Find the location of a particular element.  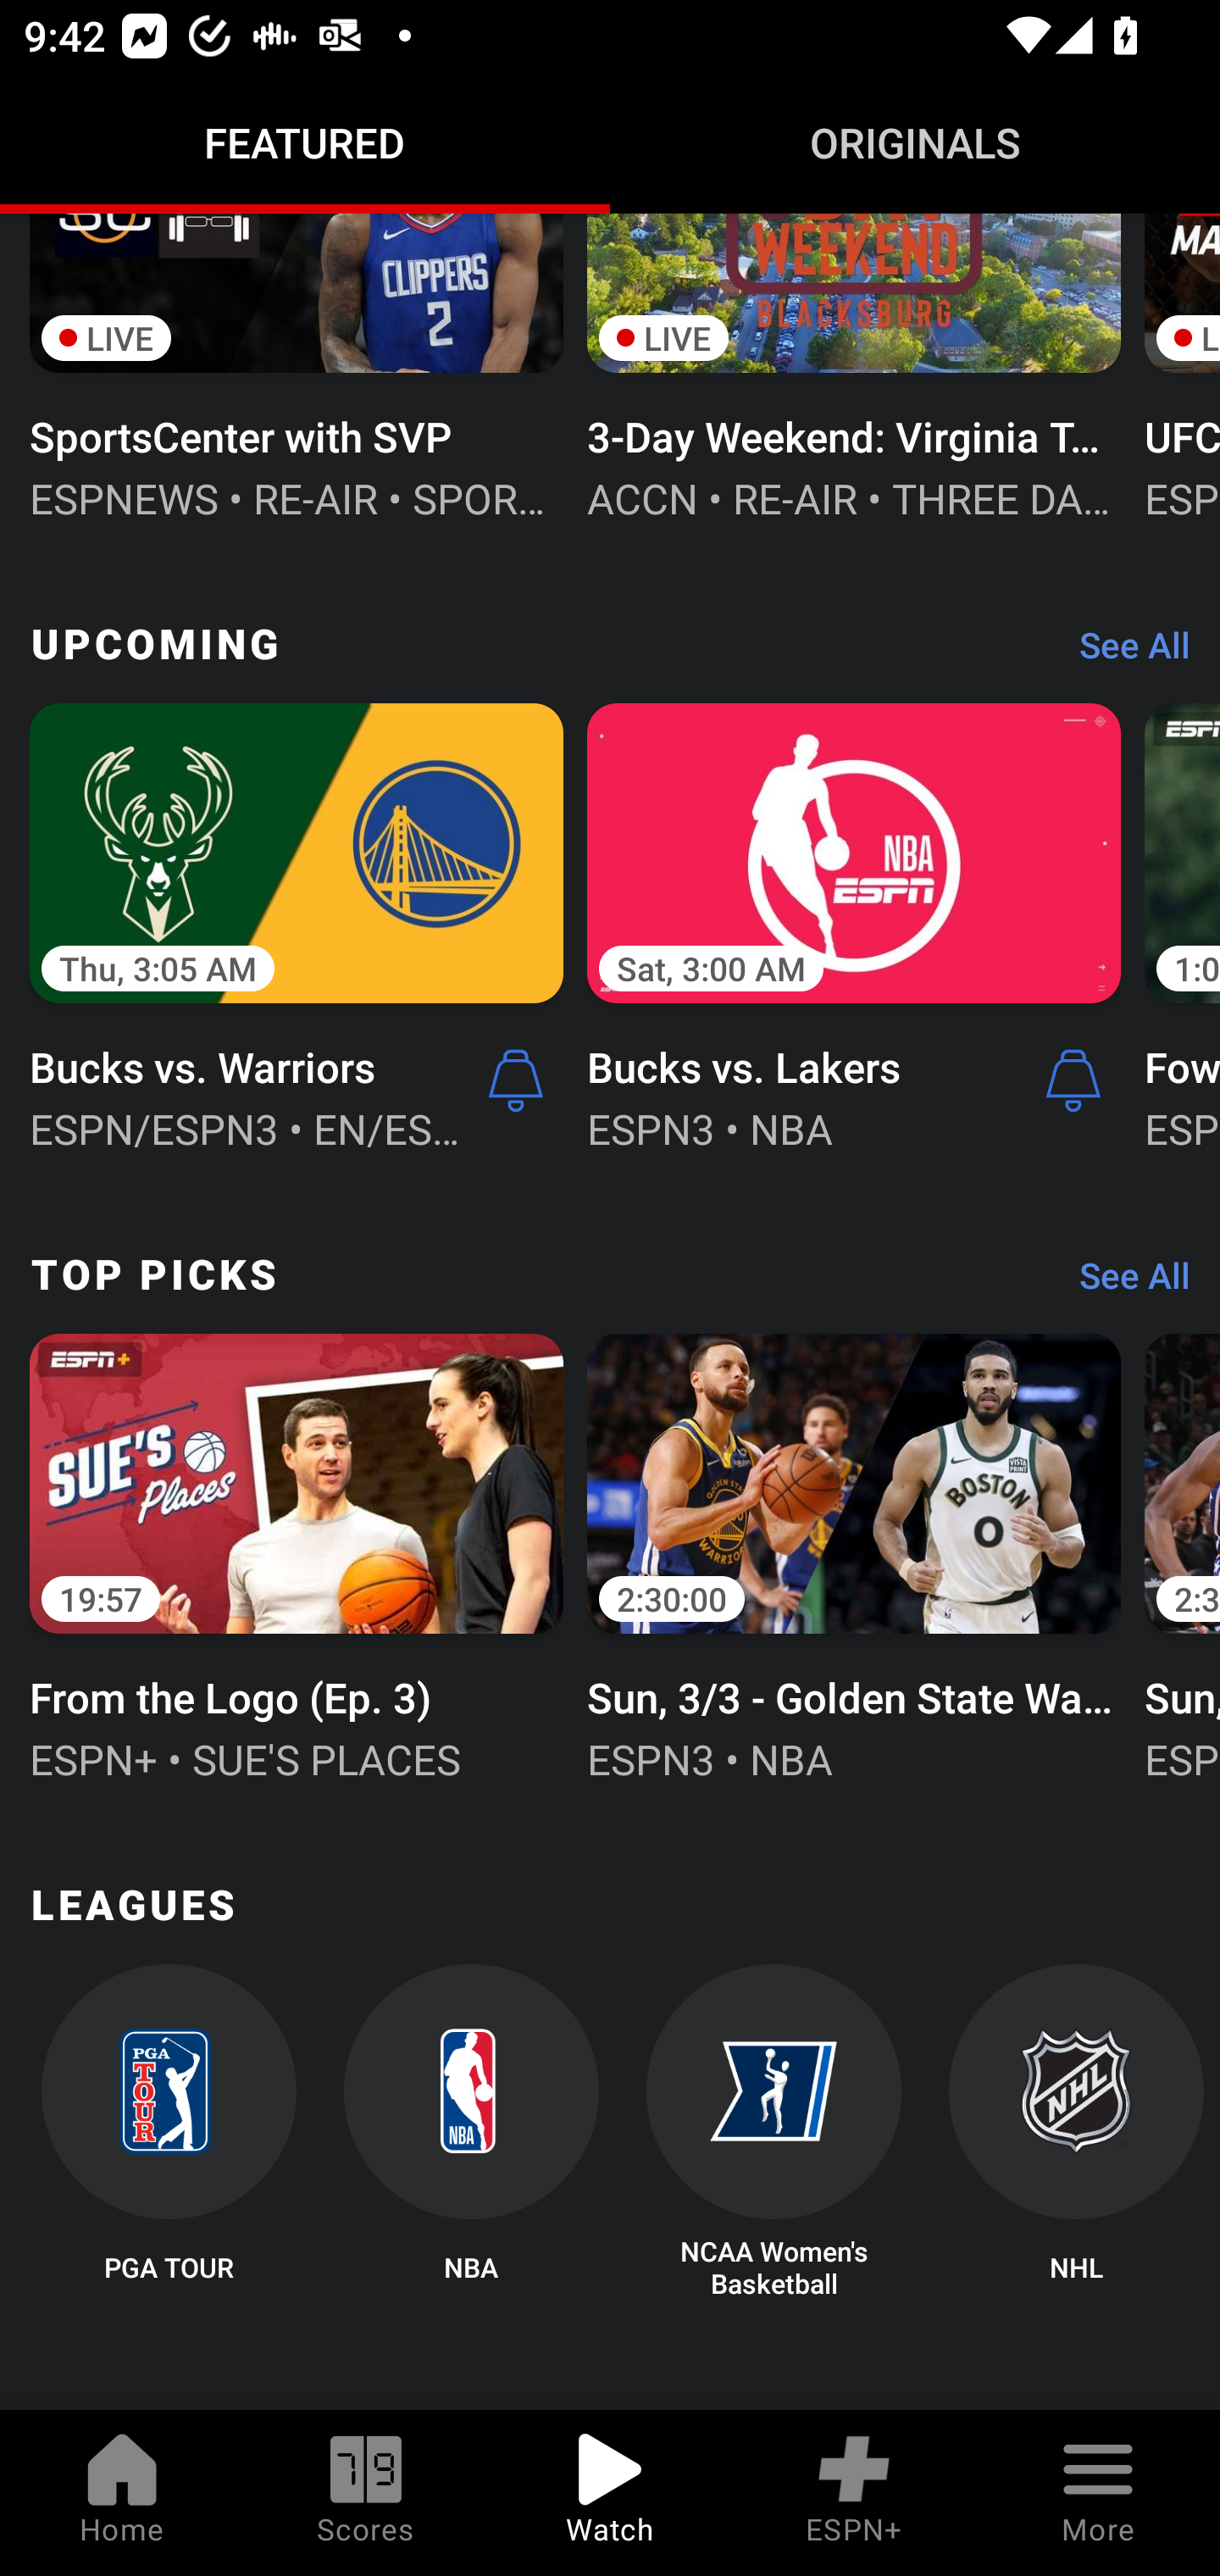

PGA TOUR is located at coordinates (168, 2132).